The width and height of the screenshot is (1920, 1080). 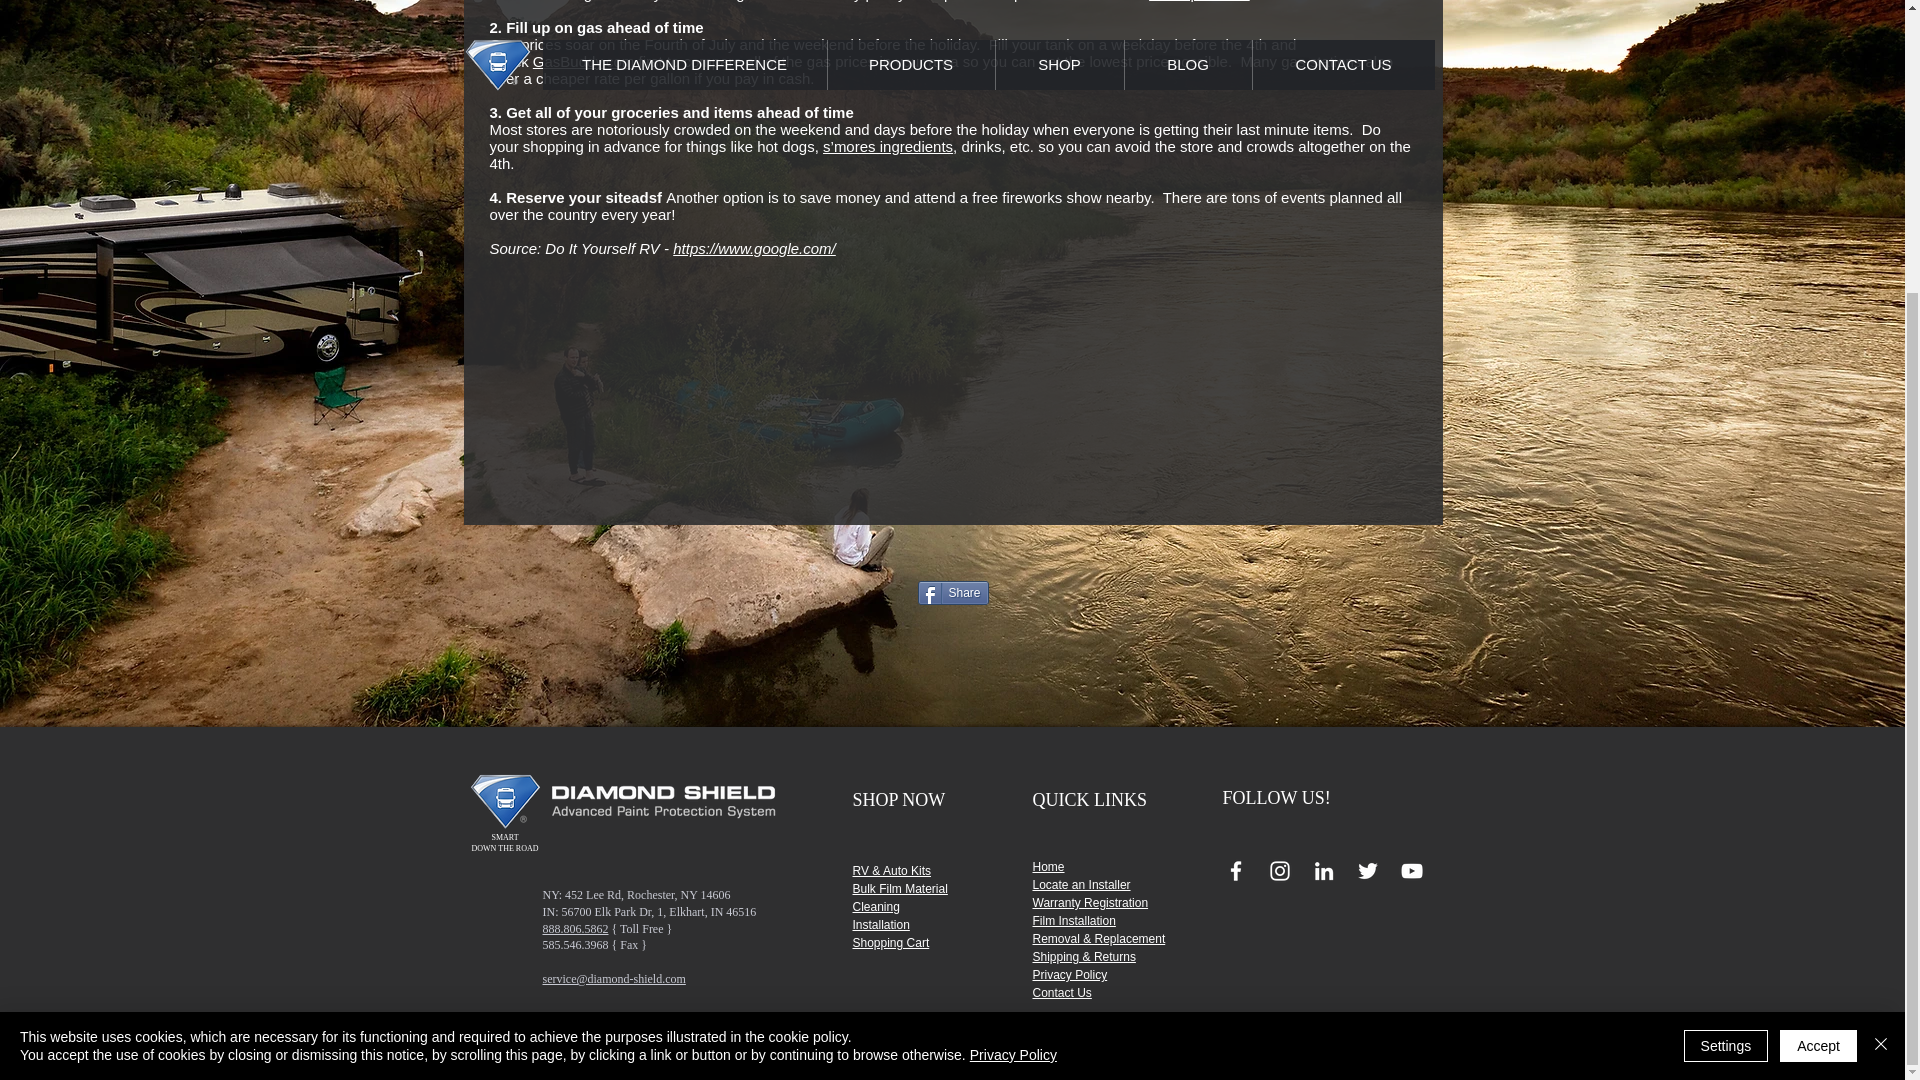 I want to click on DOWN THE ROAD, so click(x=506, y=848).